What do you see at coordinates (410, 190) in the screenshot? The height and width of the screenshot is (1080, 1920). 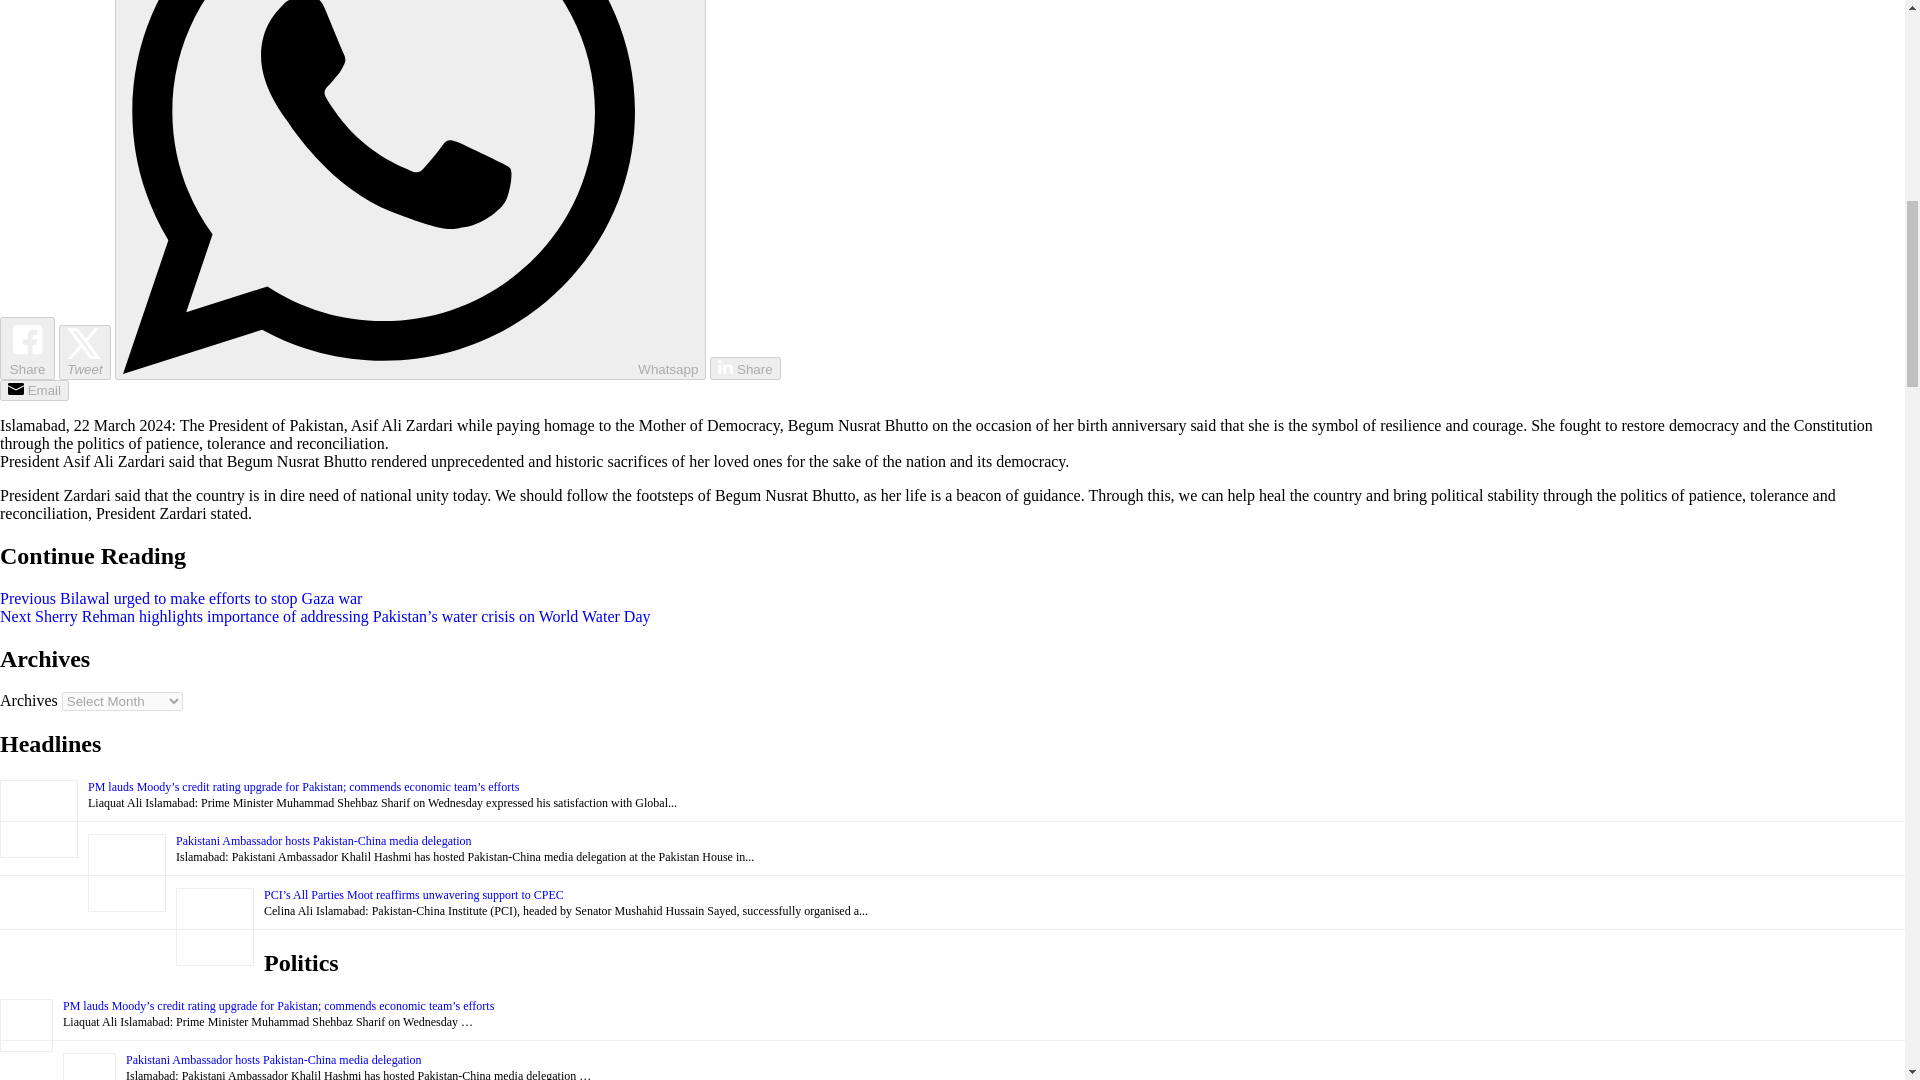 I see `Whatsapp` at bounding box center [410, 190].